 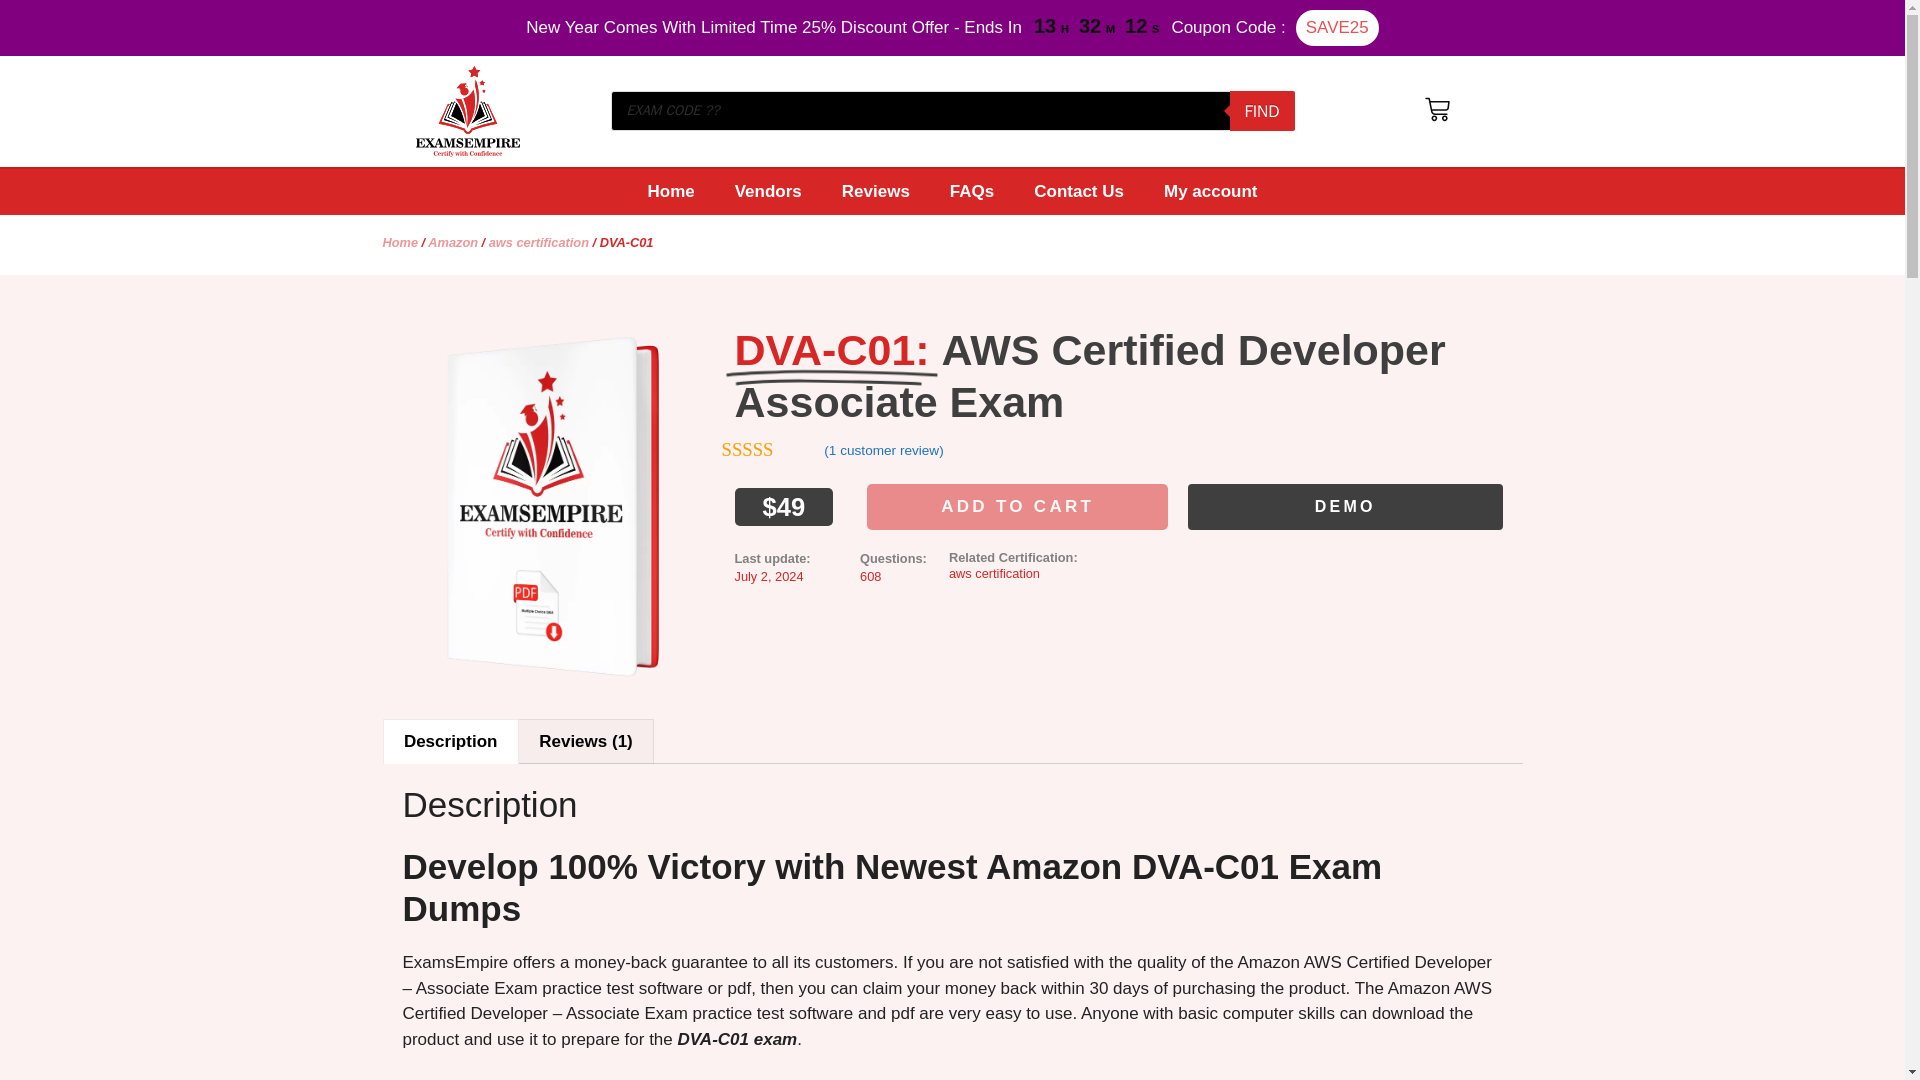 I want to click on DEMO, so click(x=1262, y=110).